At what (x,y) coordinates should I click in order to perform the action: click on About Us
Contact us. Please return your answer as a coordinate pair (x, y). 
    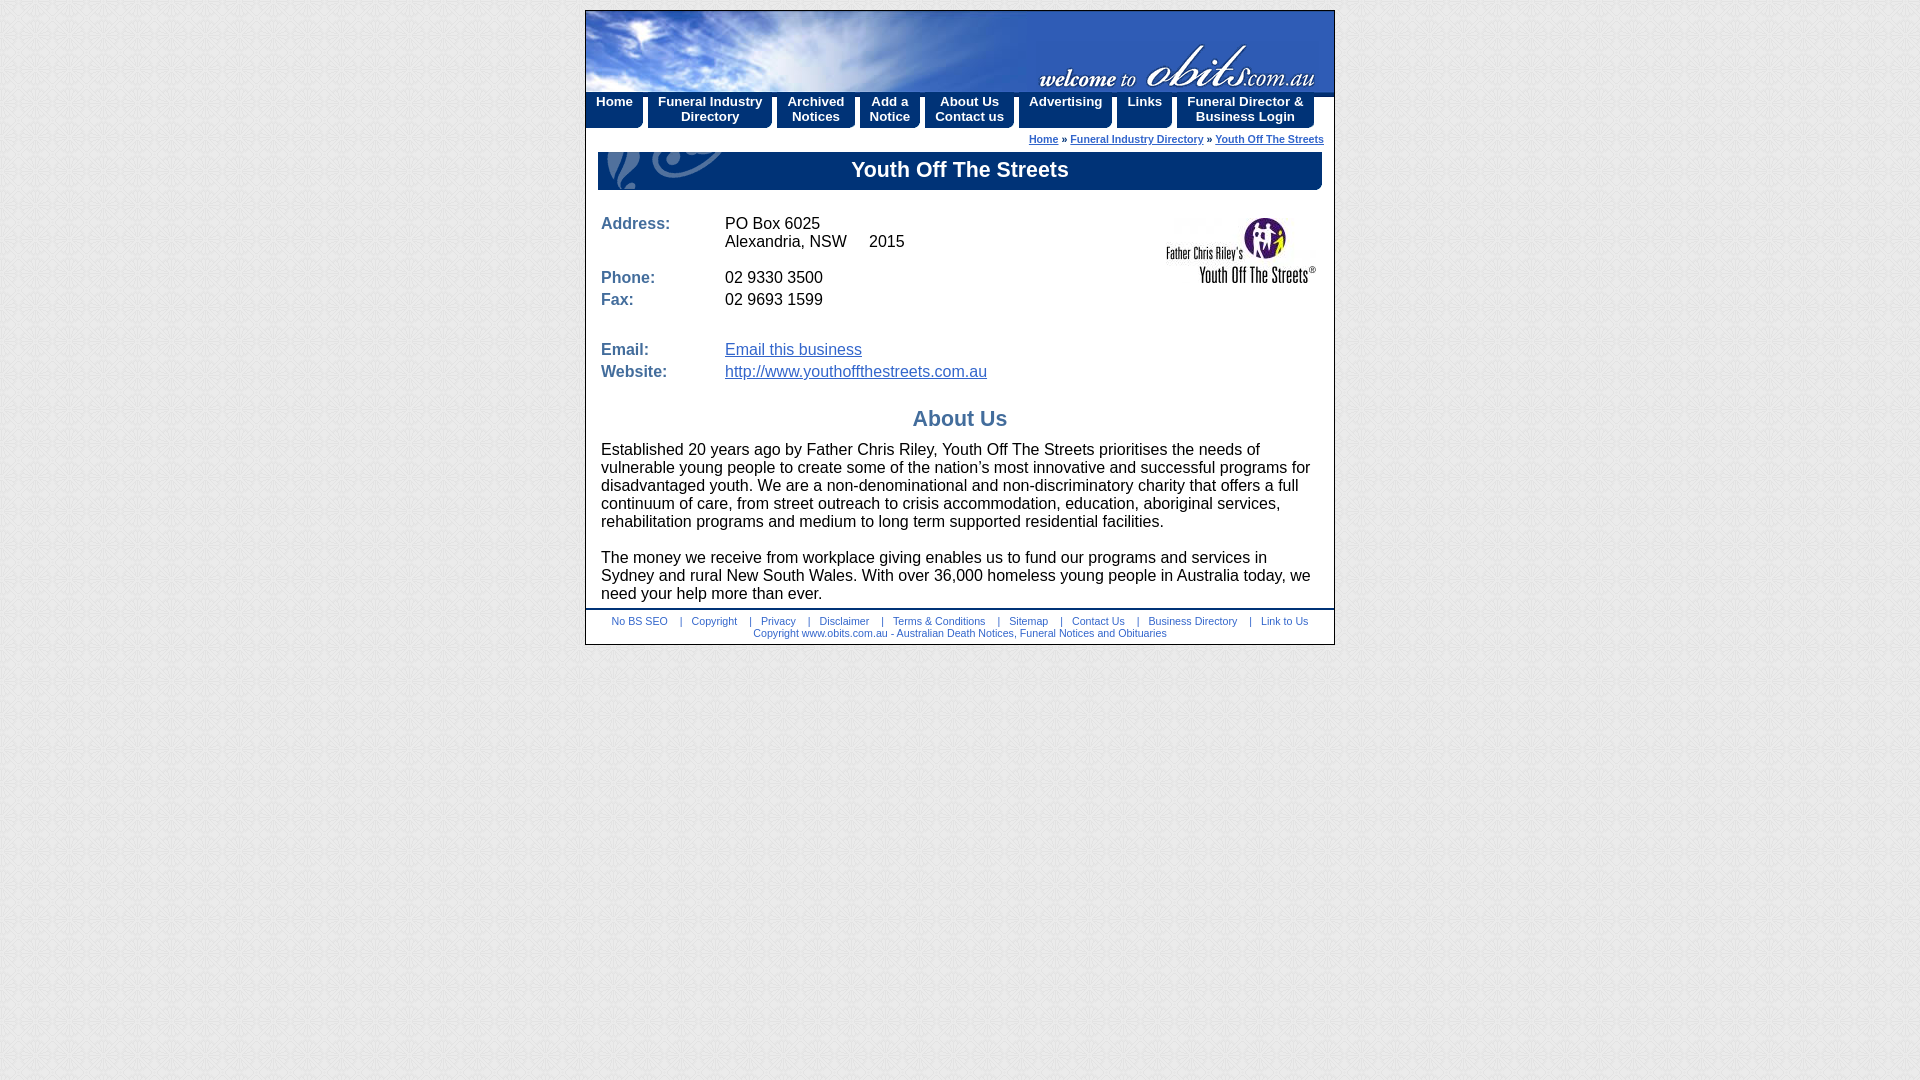
    Looking at the image, I should click on (969, 110).